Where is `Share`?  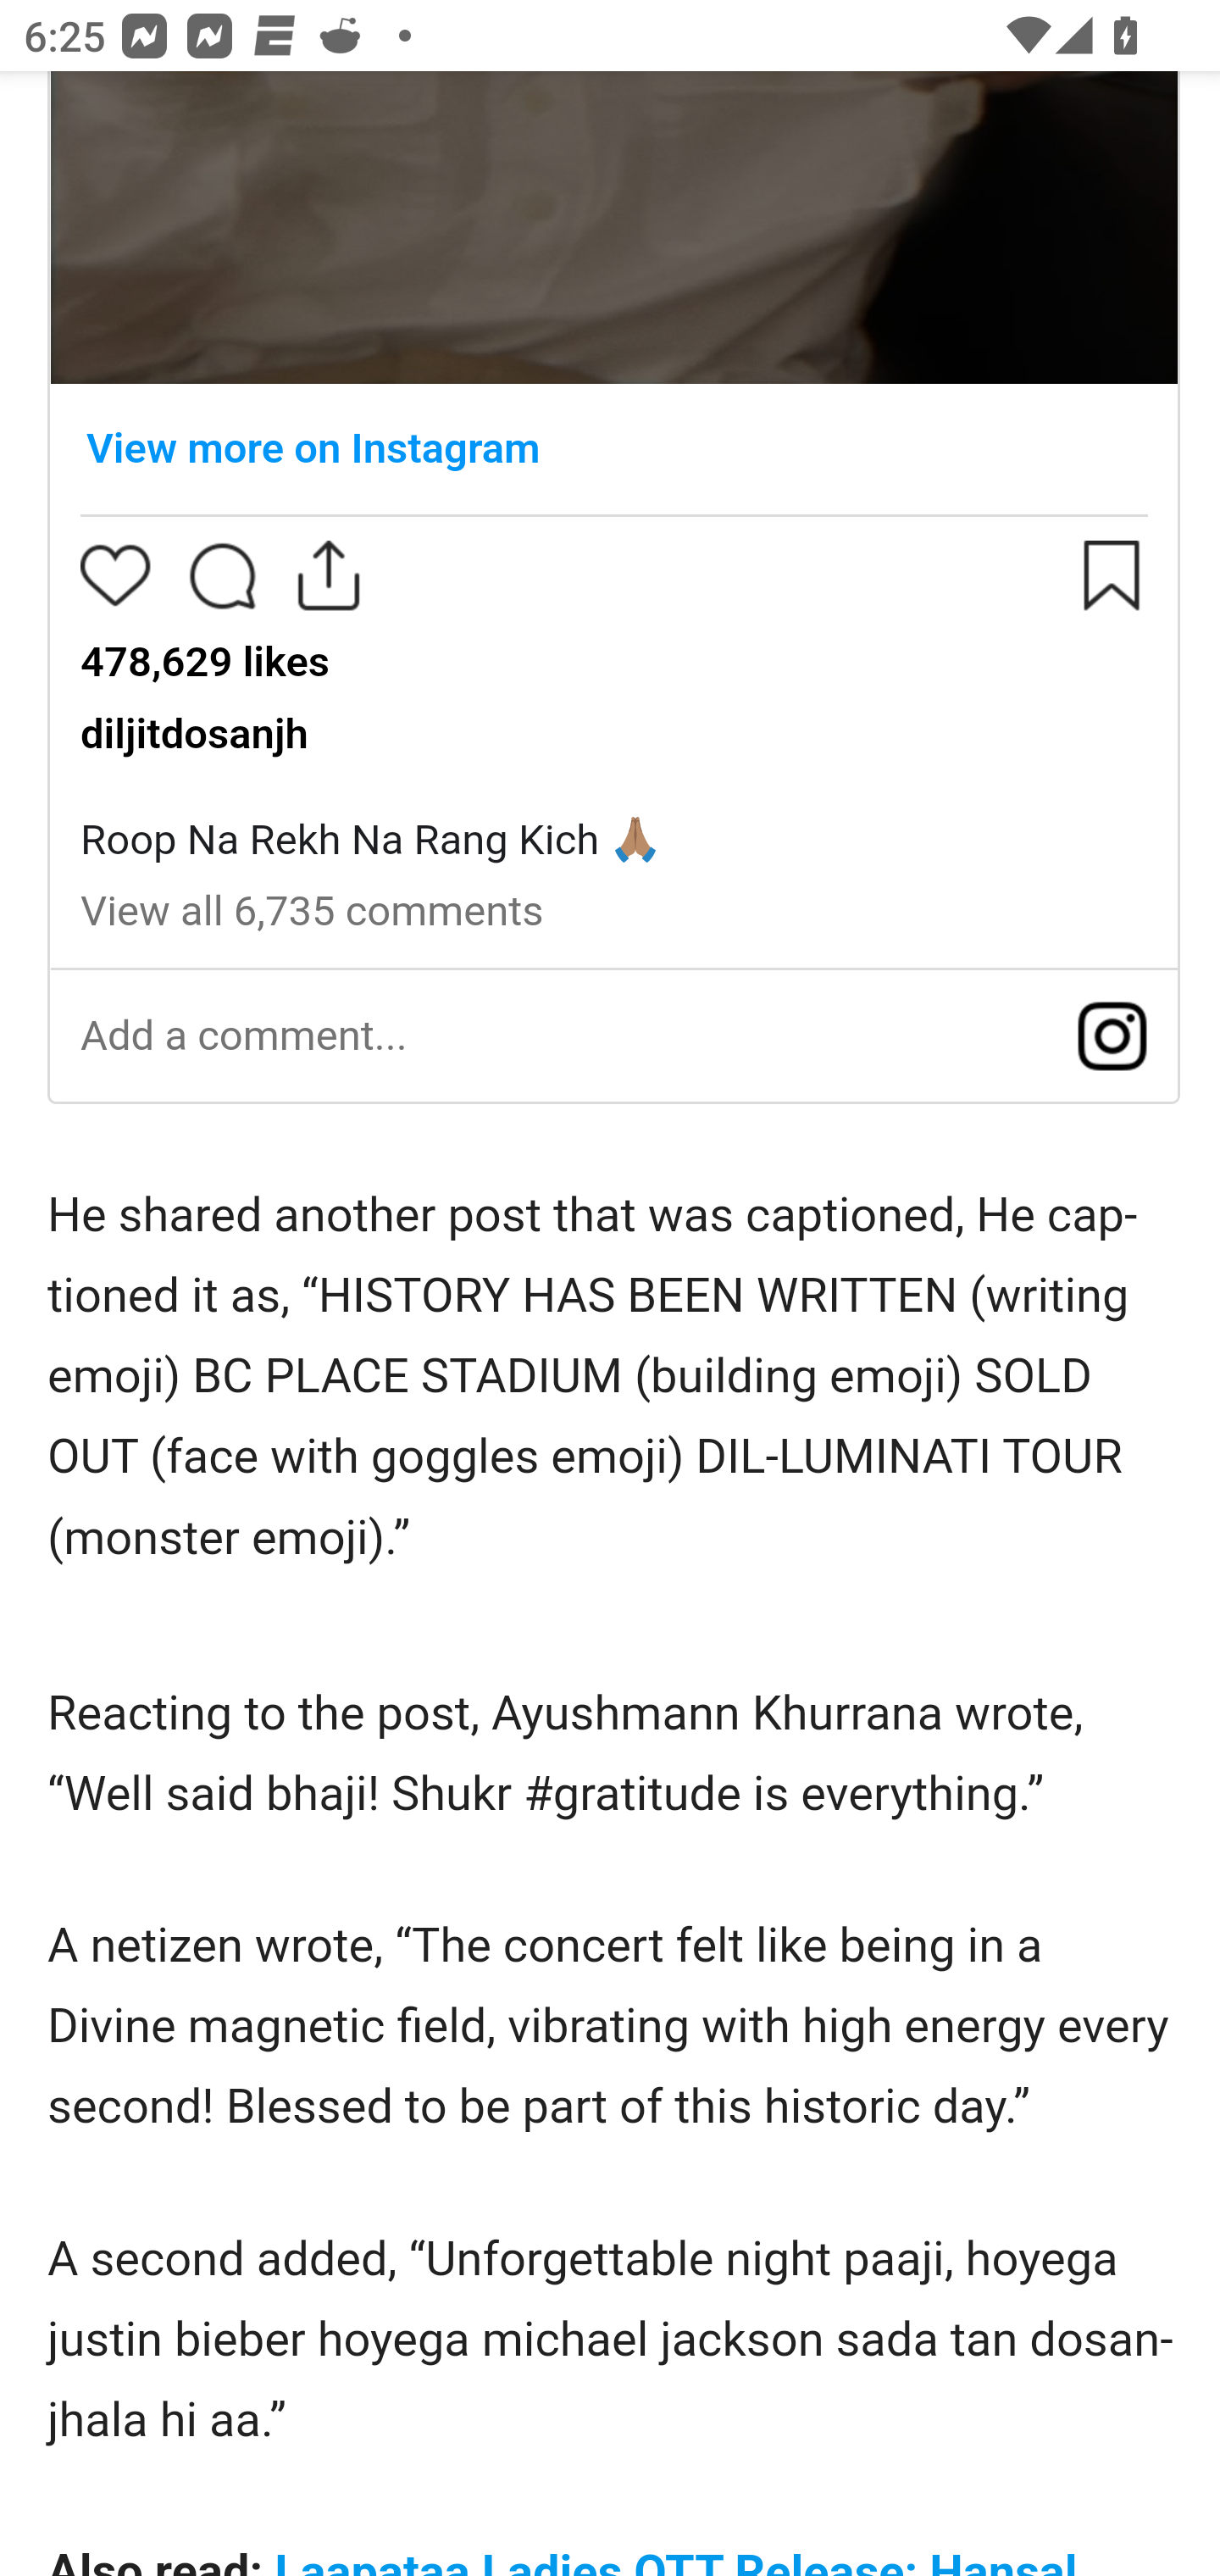
Share is located at coordinates (329, 576).